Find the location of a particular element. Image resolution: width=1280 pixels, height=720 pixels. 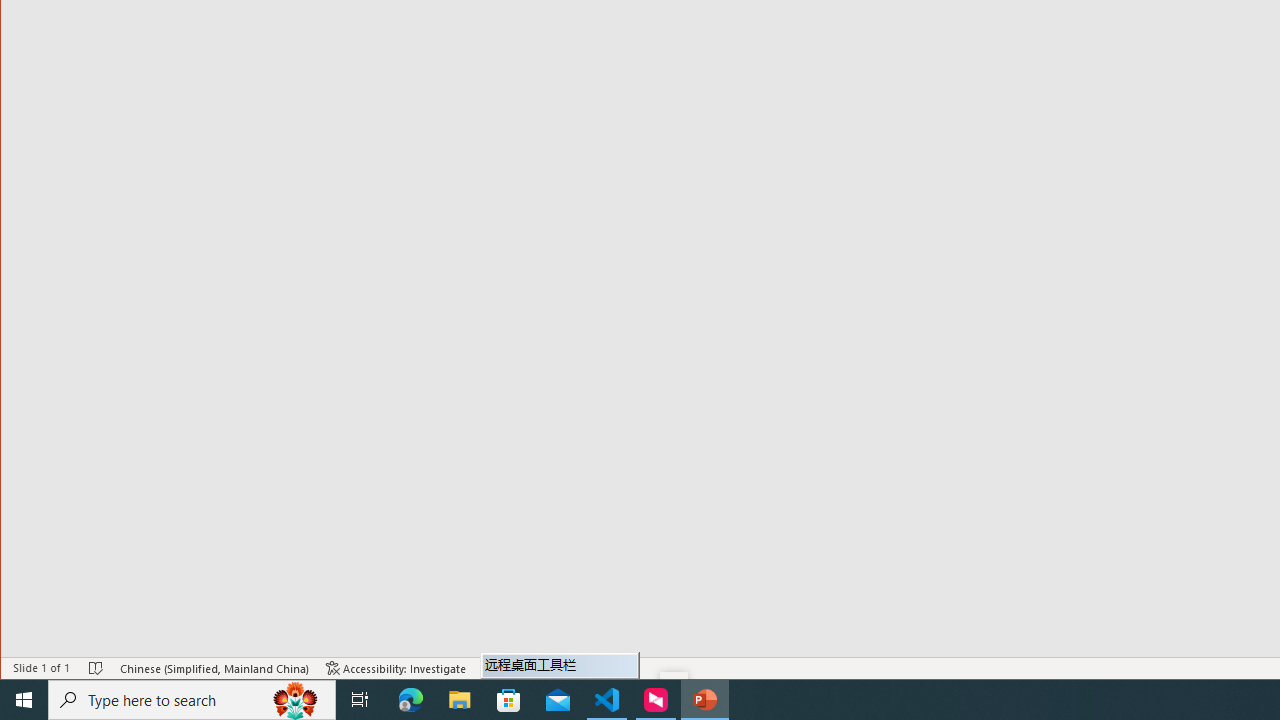

File Explorer is located at coordinates (460, 700).